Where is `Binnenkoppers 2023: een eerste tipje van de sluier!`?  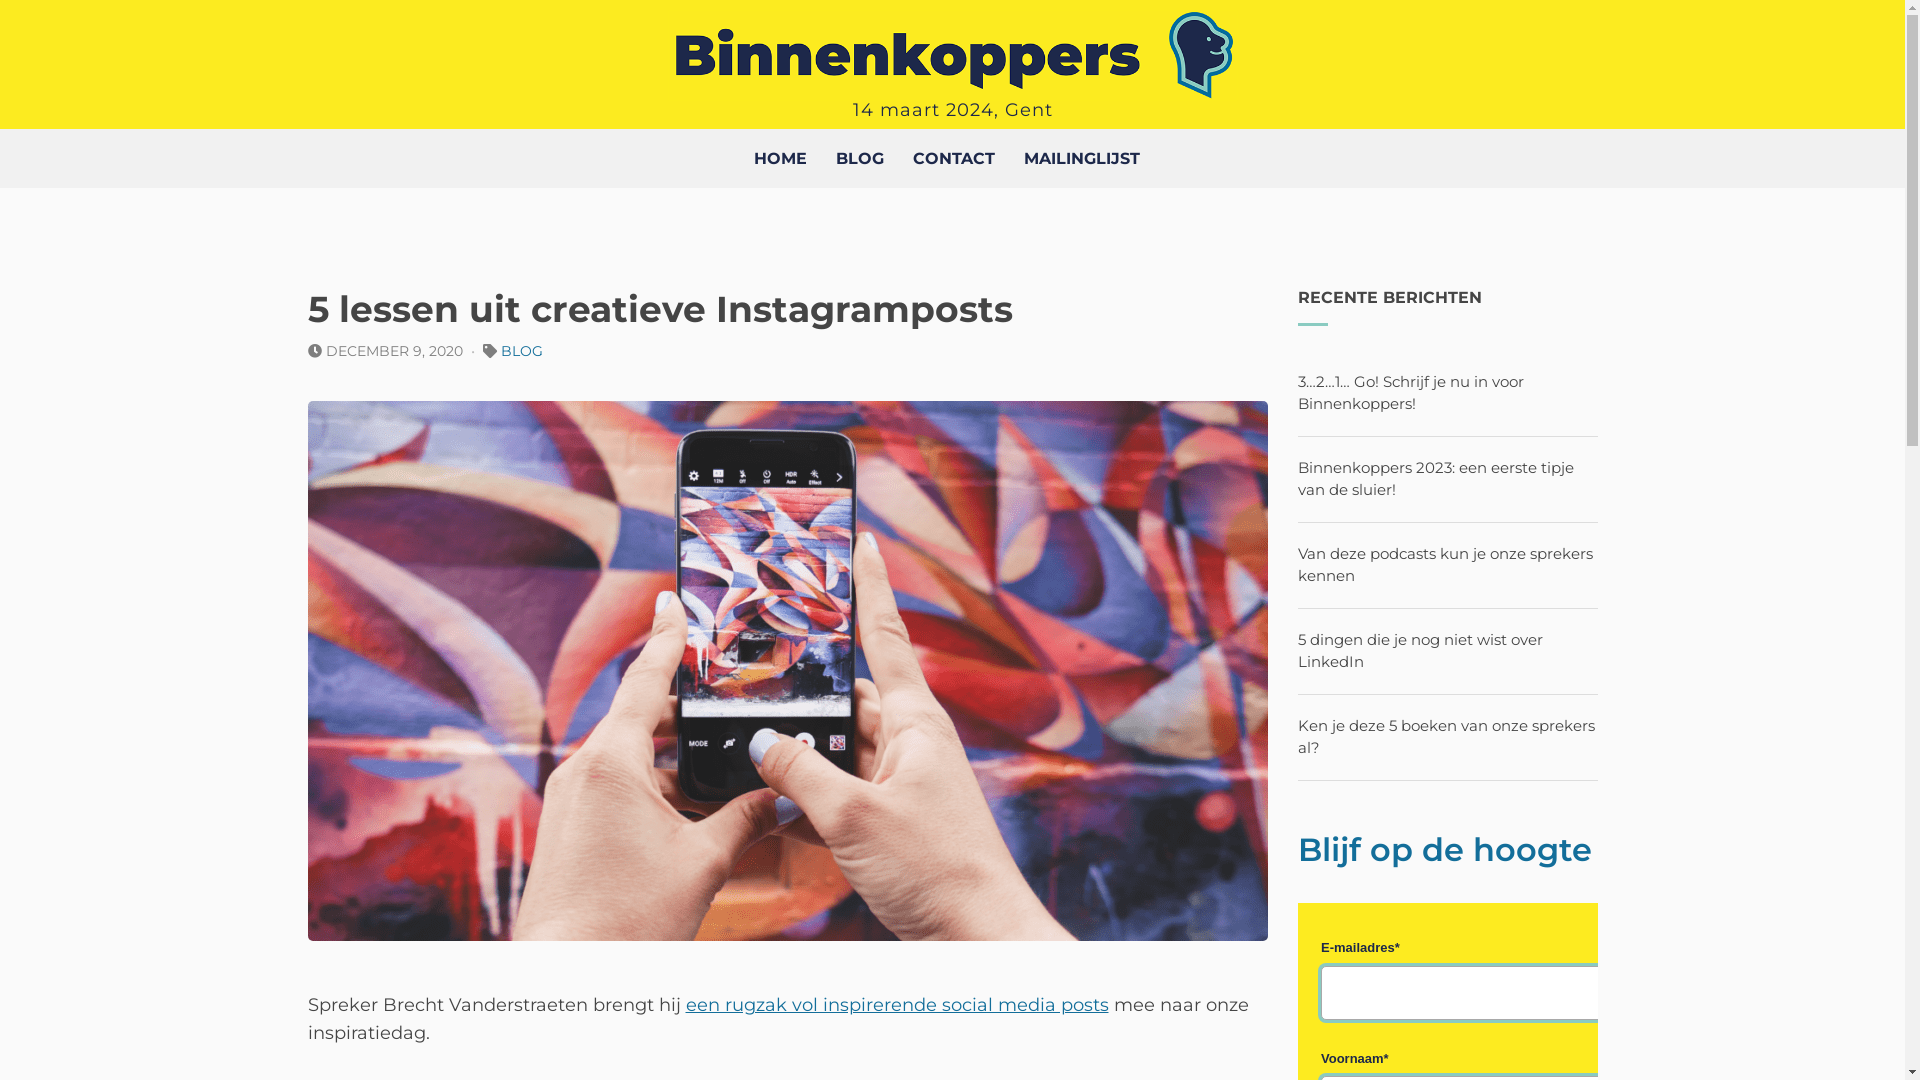 Binnenkoppers 2023: een eerste tipje van de sluier! is located at coordinates (1436, 479).